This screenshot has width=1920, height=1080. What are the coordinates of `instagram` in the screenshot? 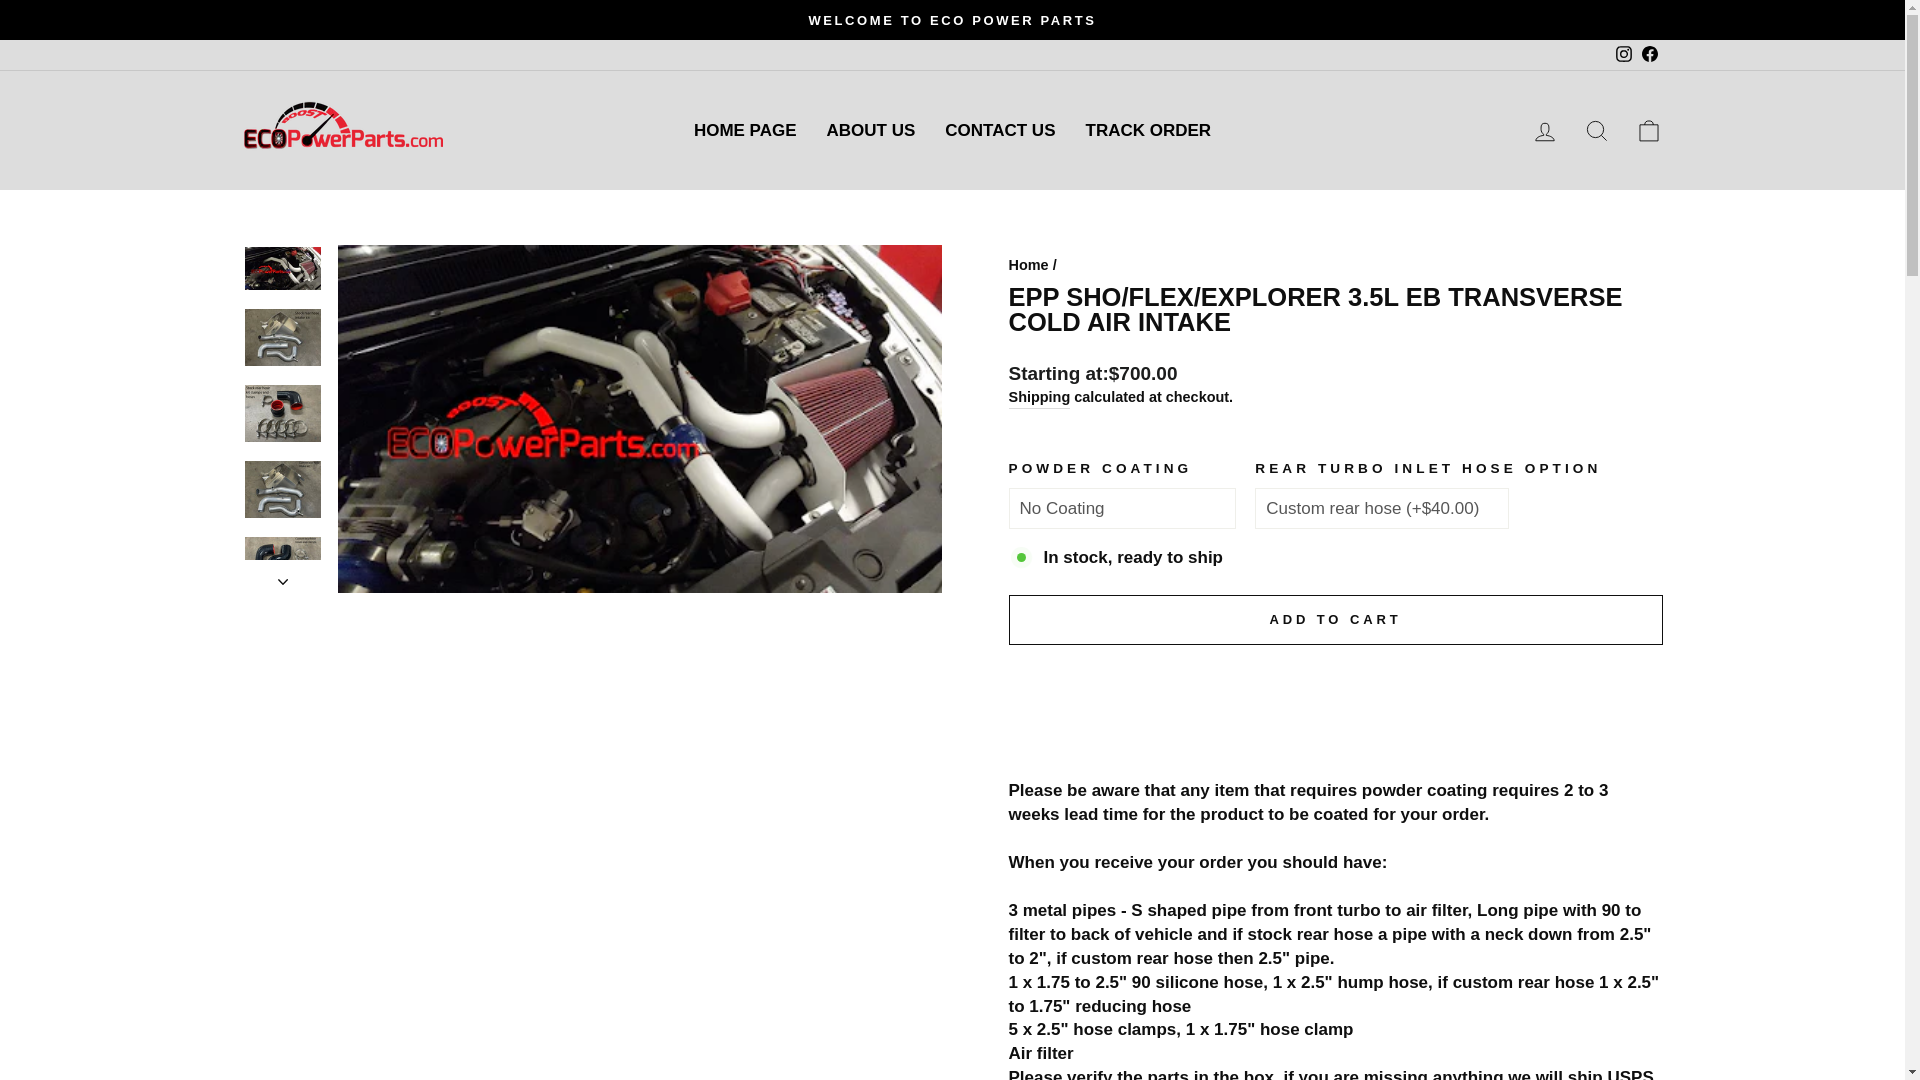 It's located at (746, 130).